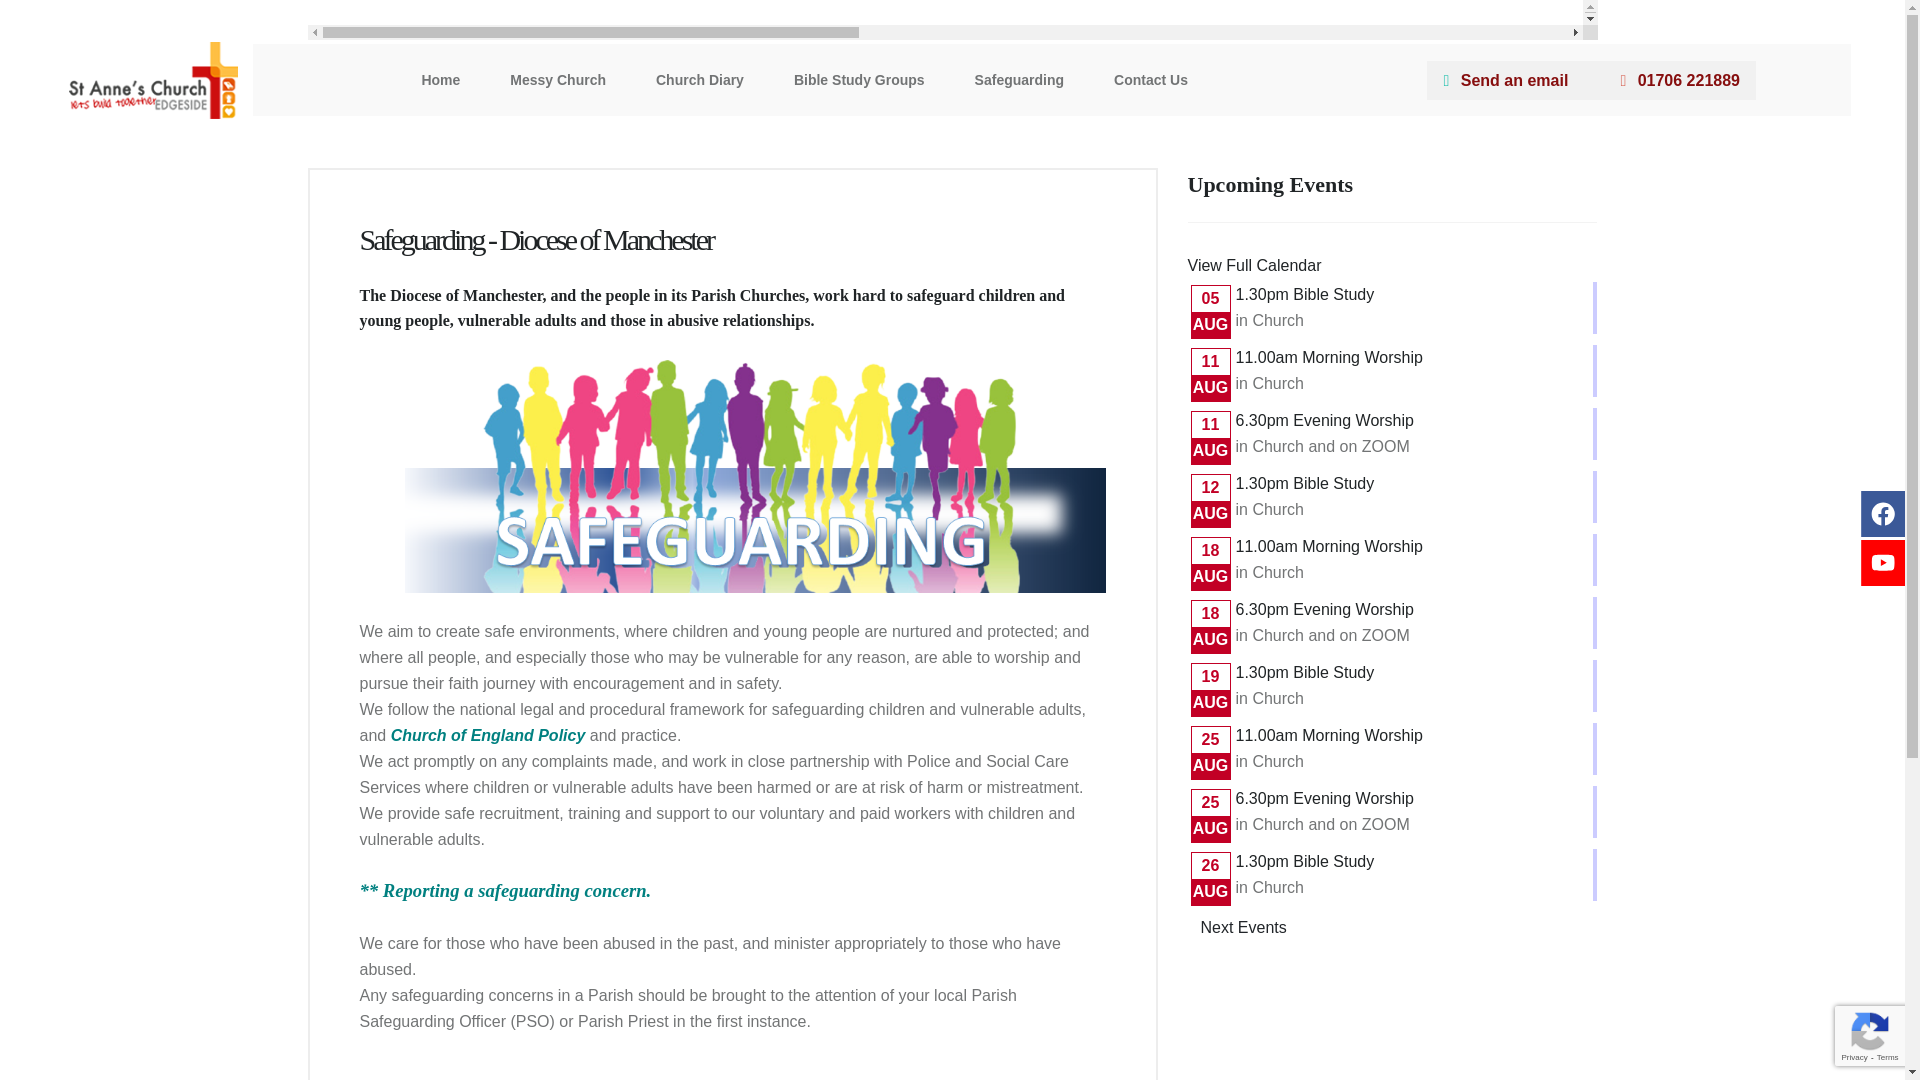 The width and height of the screenshot is (1920, 1080). What do you see at coordinates (1329, 735) in the screenshot?
I see `11.00am Morning Worship` at bounding box center [1329, 735].